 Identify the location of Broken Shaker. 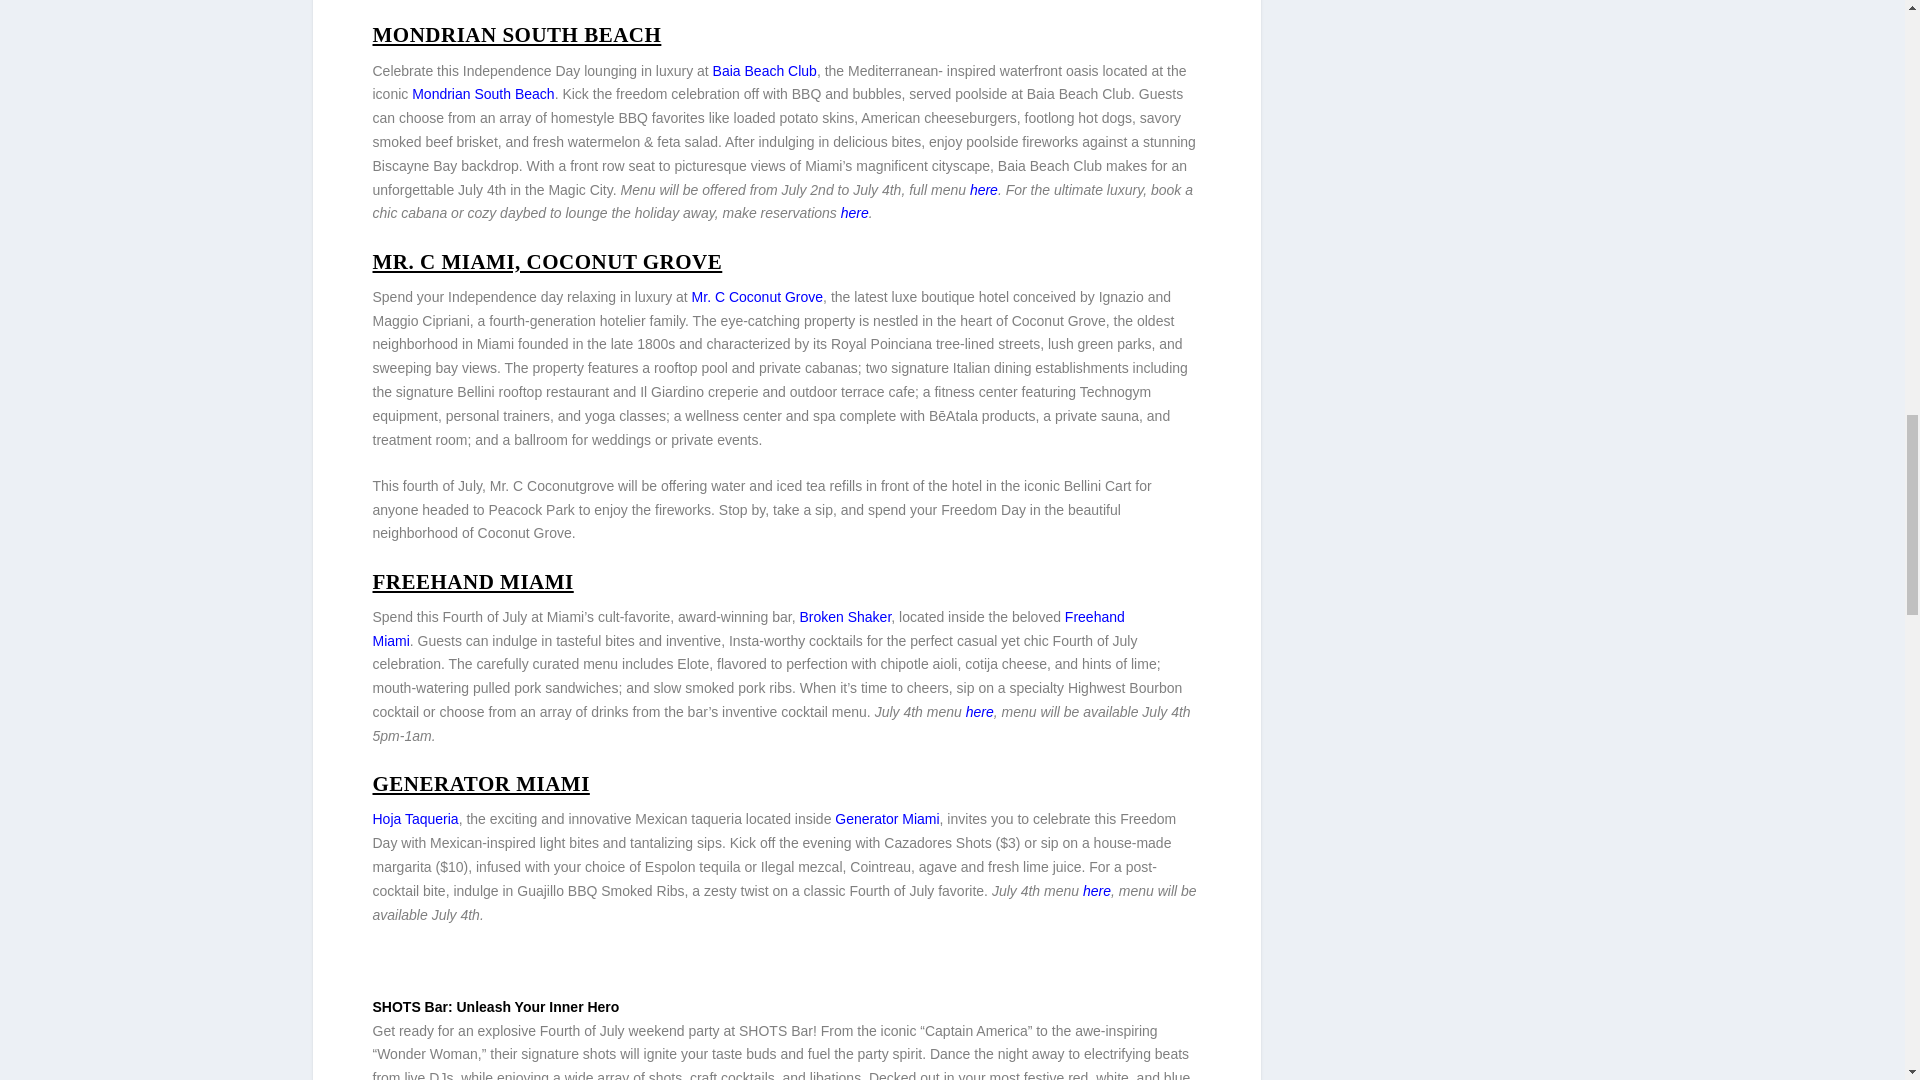
(844, 617).